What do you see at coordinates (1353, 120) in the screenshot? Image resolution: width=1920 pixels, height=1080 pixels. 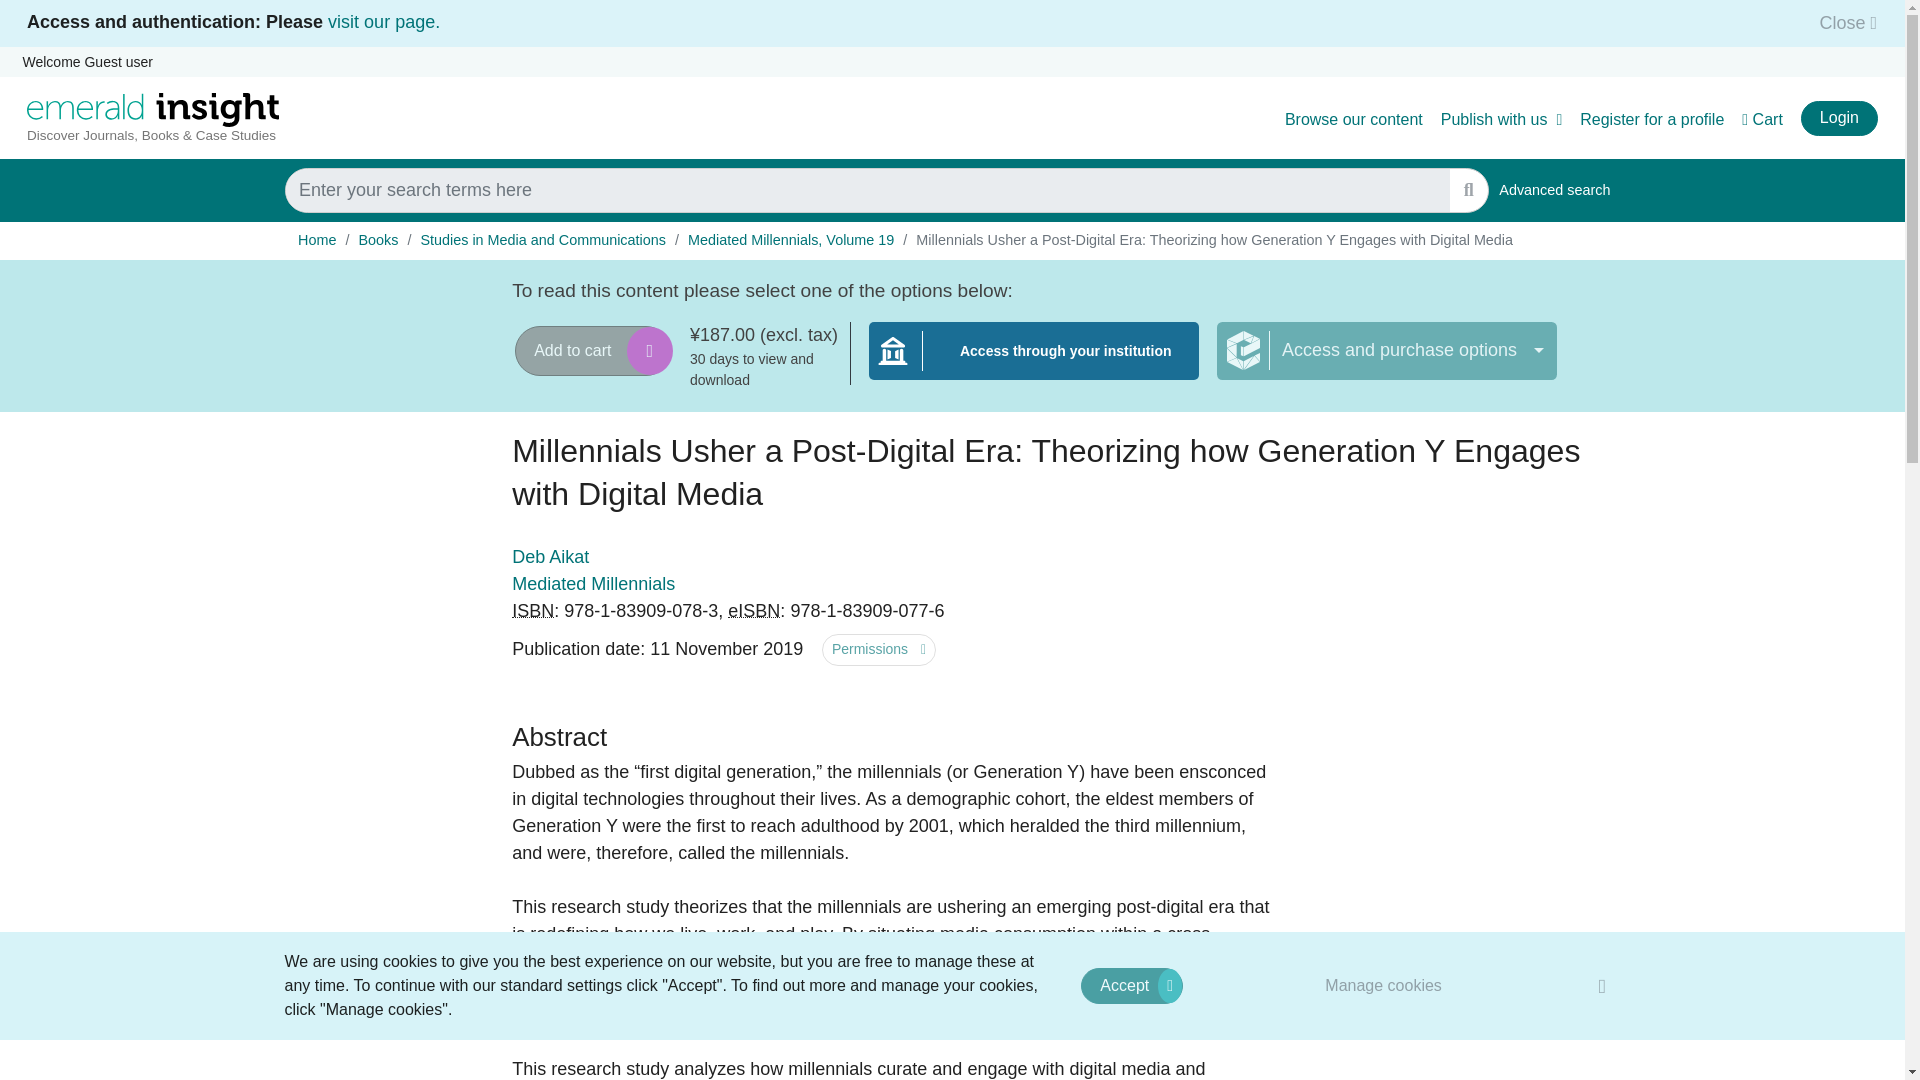 I see `Browse our content` at bounding box center [1353, 120].